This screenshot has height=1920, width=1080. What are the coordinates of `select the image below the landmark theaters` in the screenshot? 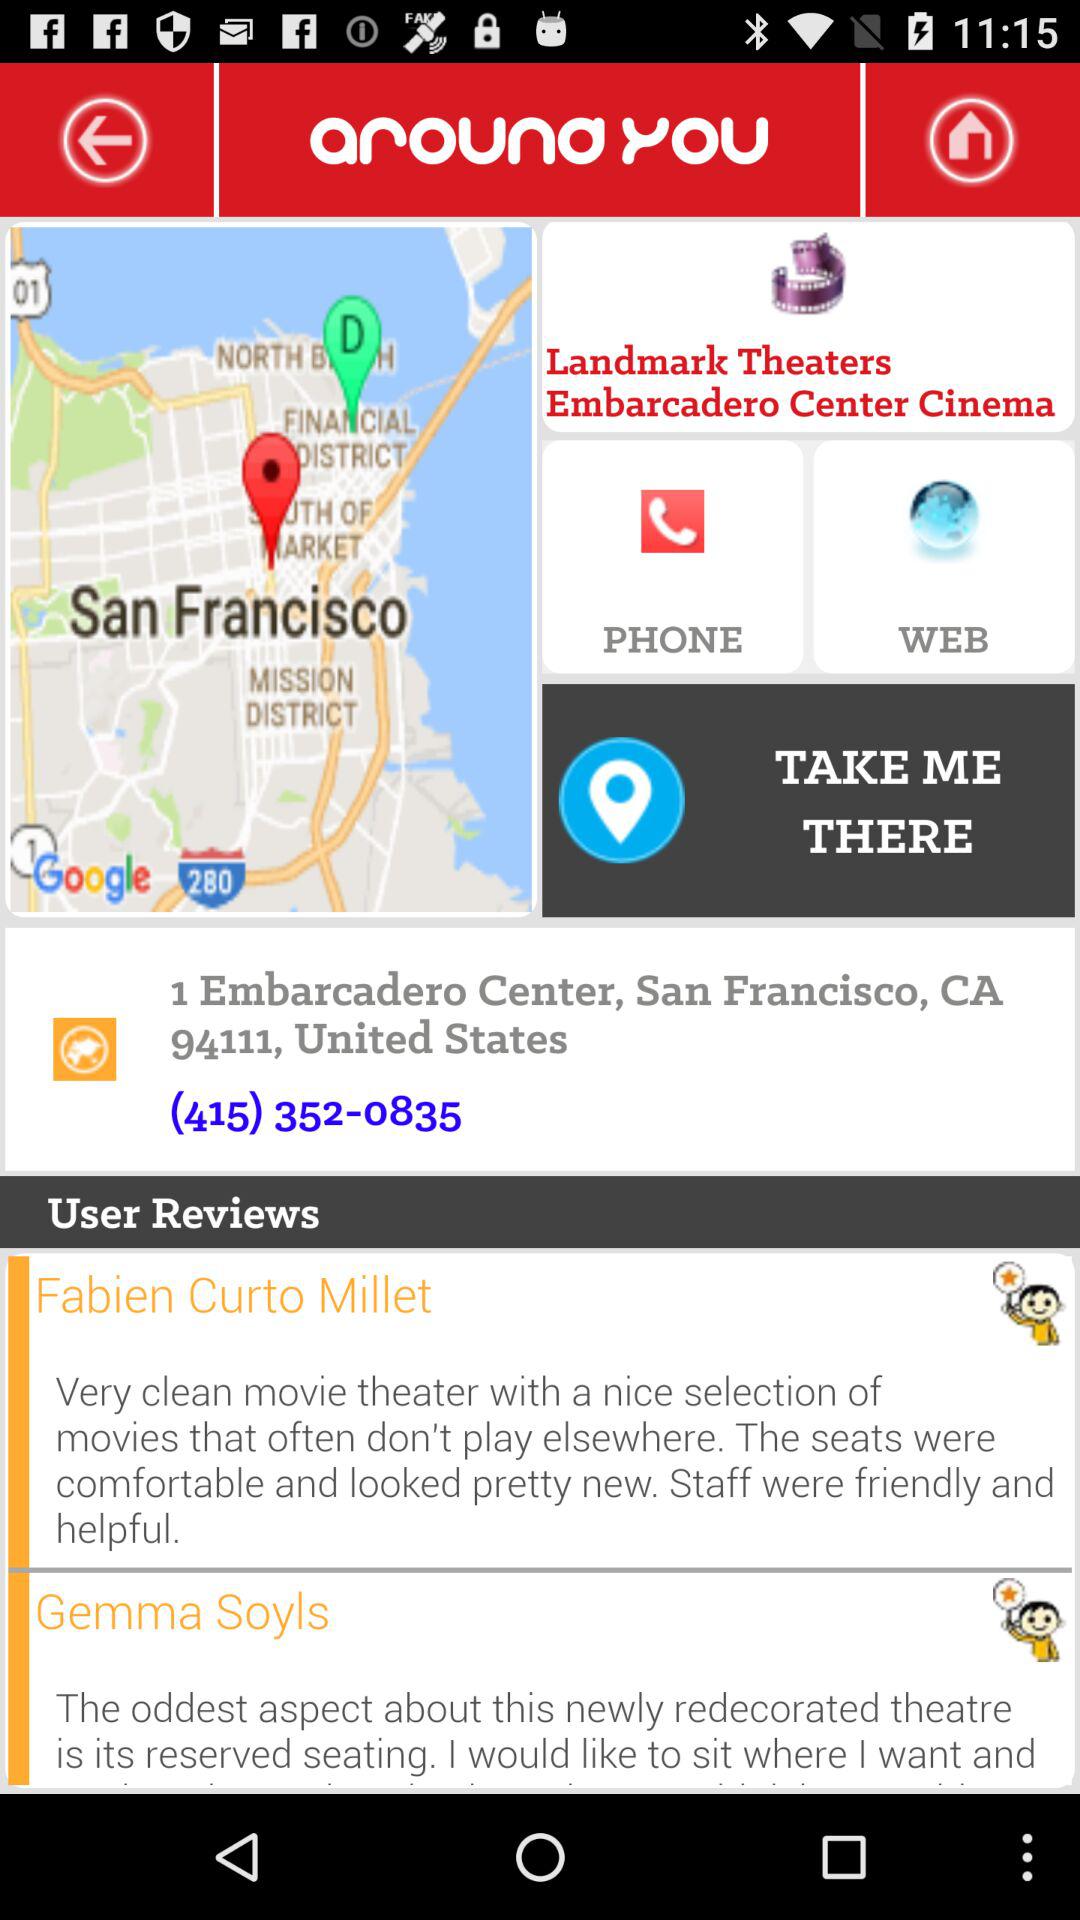 It's located at (808, 274).